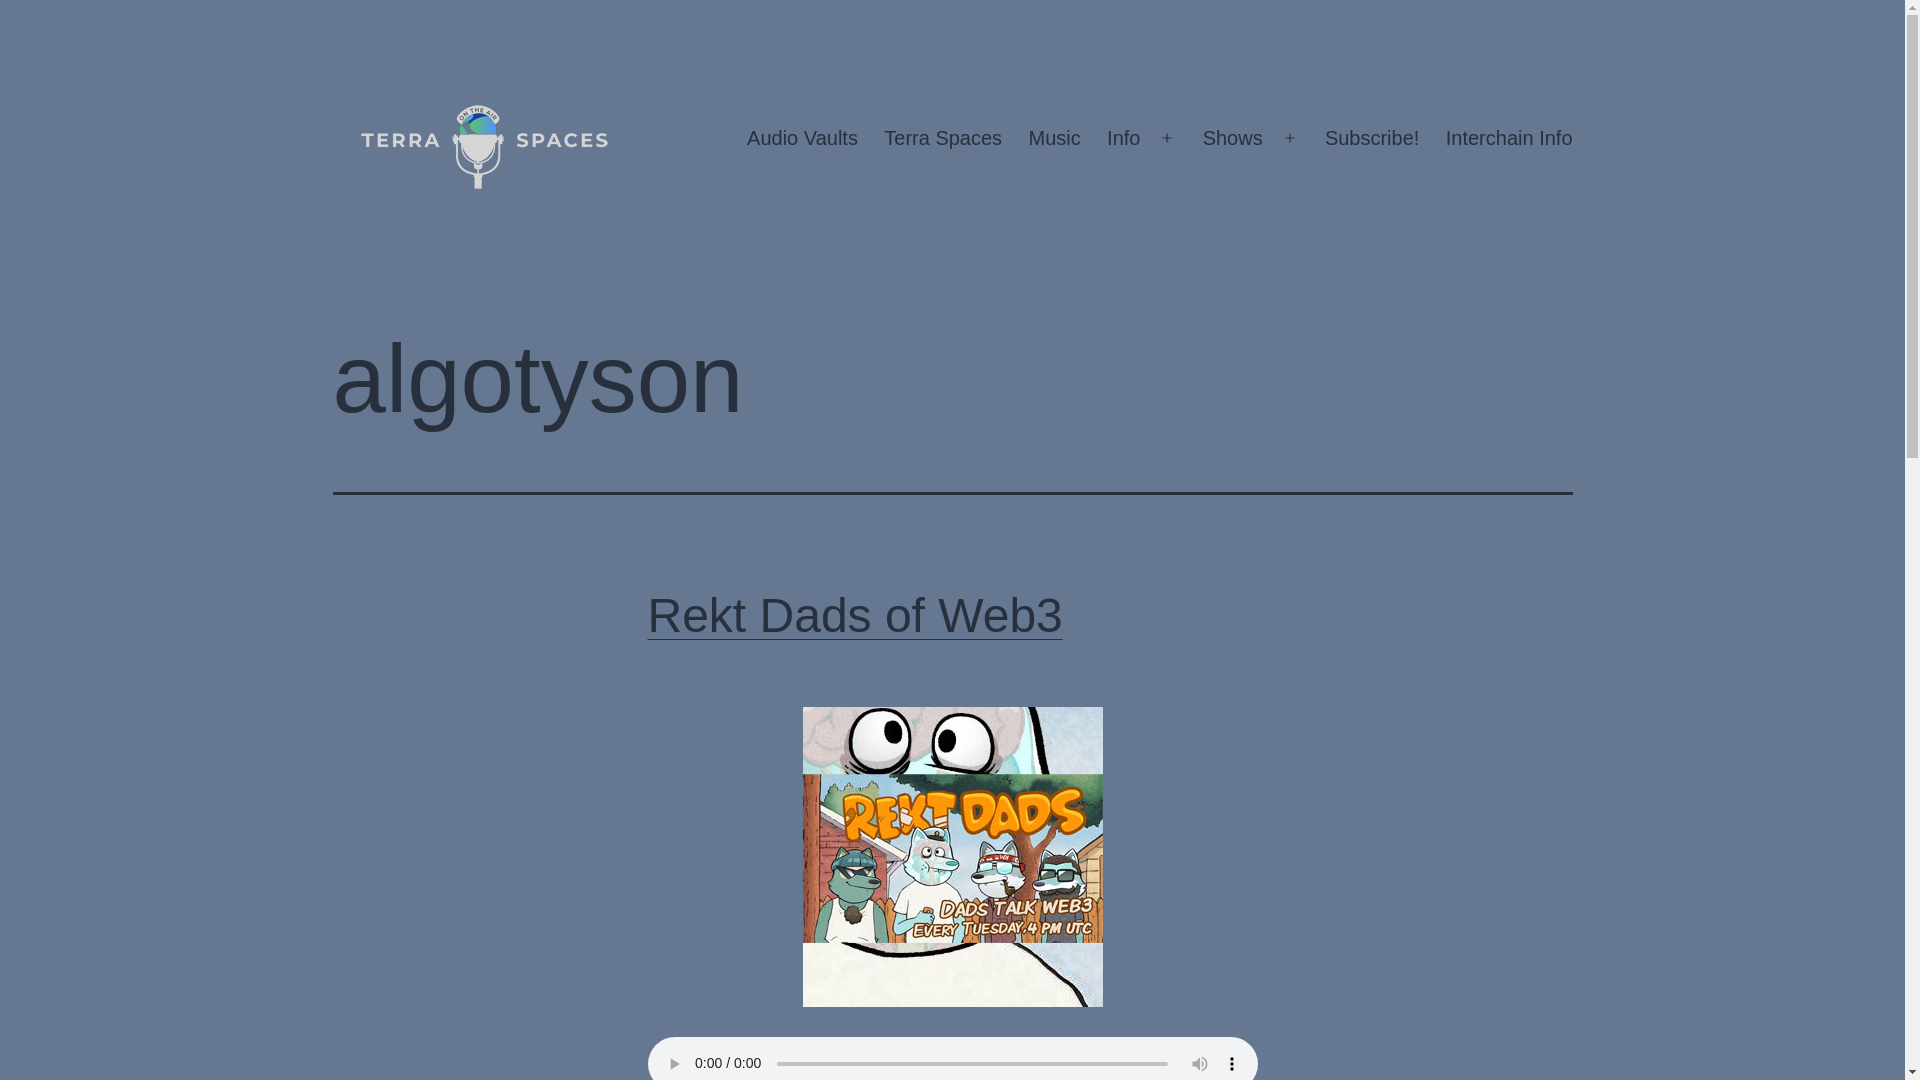 The height and width of the screenshot is (1080, 1920). I want to click on Terra Spaces, so click(943, 139).